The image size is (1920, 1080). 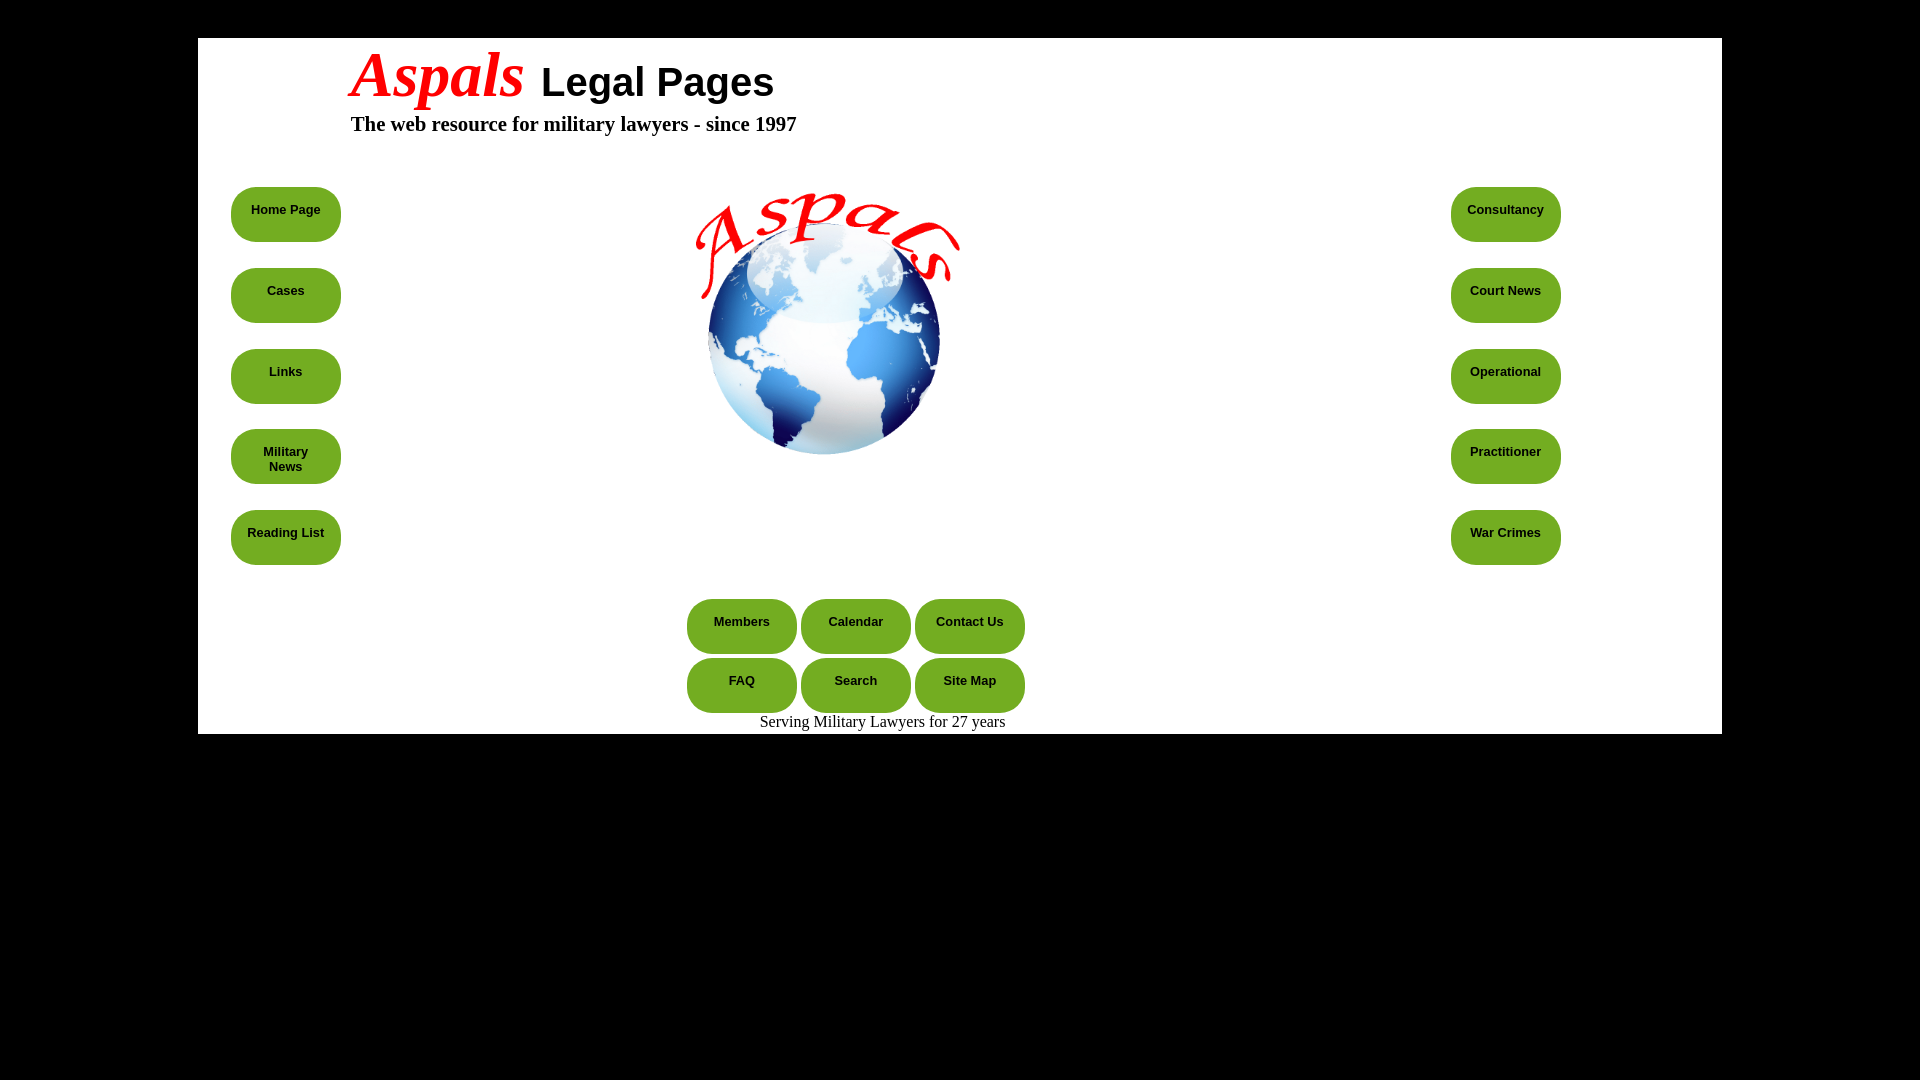 What do you see at coordinates (742, 680) in the screenshot?
I see `FAQ` at bounding box center [742, 680].